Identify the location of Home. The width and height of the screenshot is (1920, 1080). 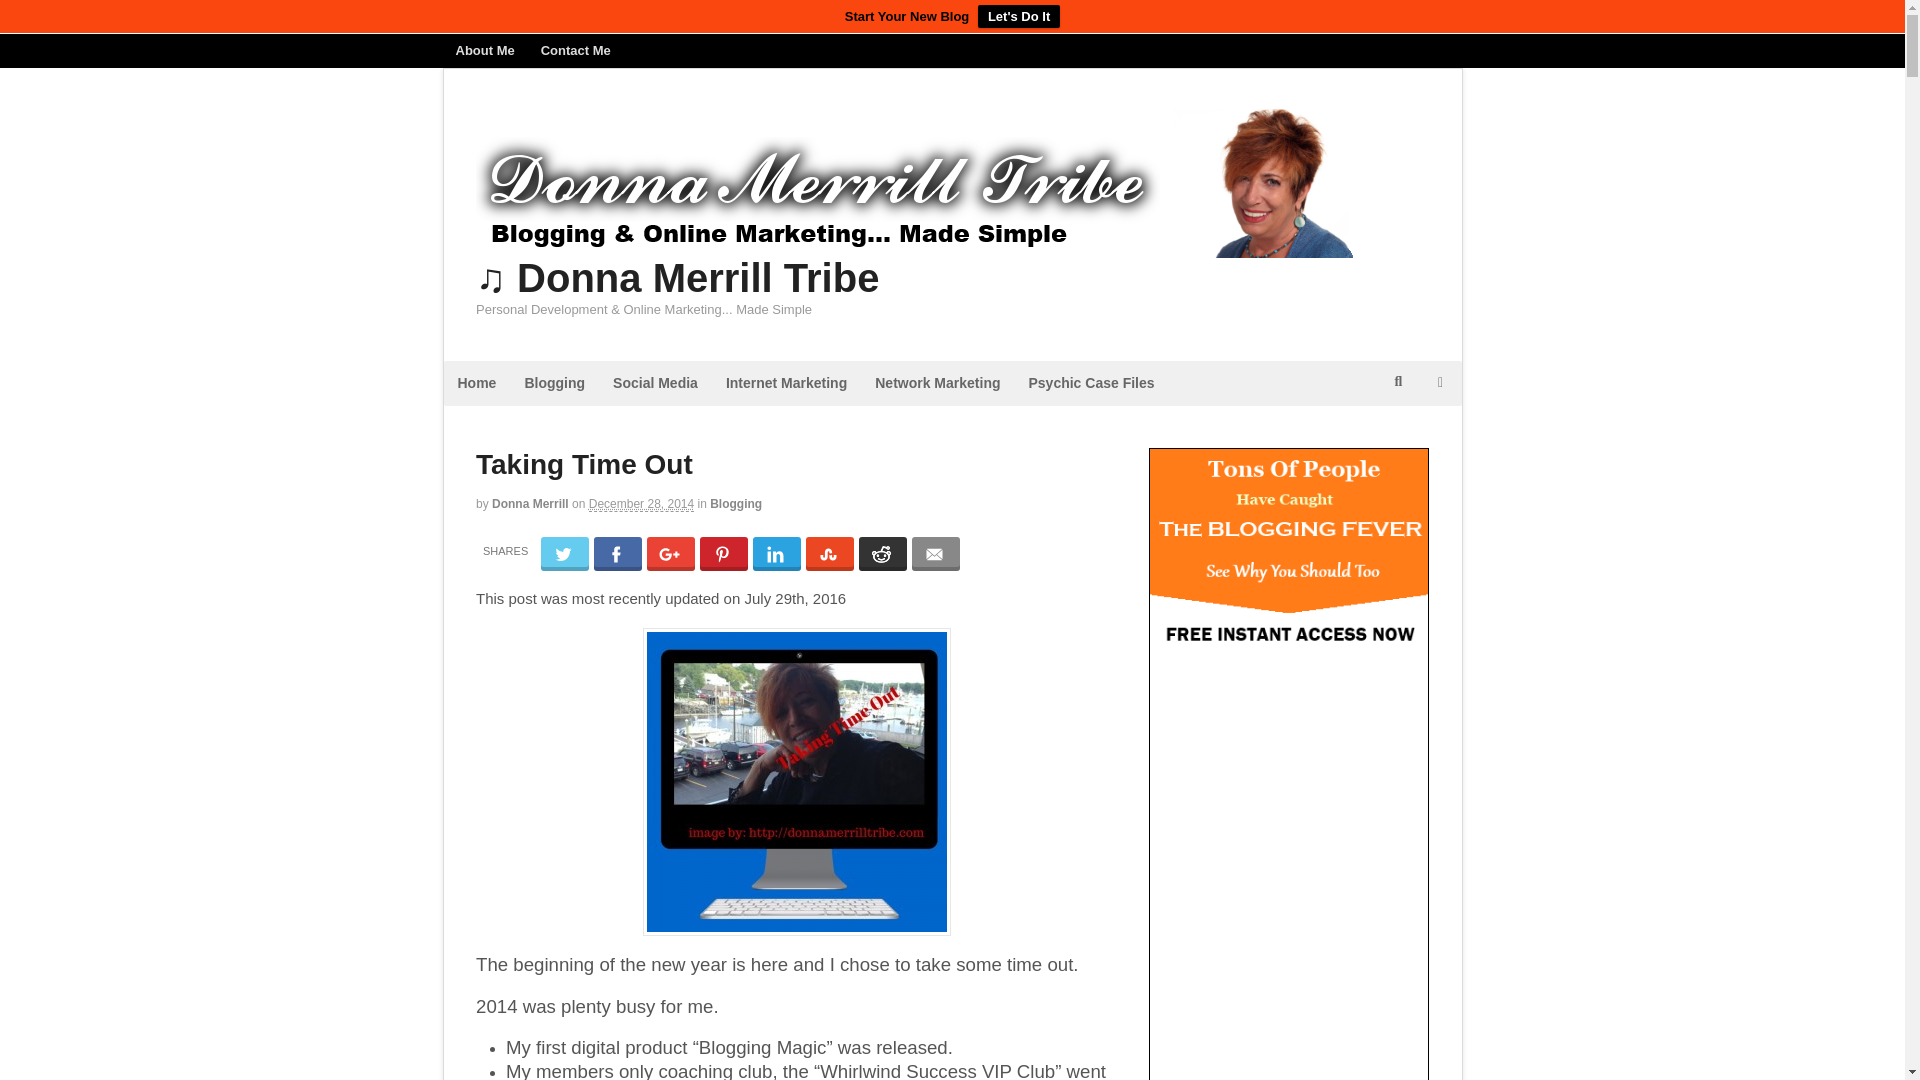
(476, 383).